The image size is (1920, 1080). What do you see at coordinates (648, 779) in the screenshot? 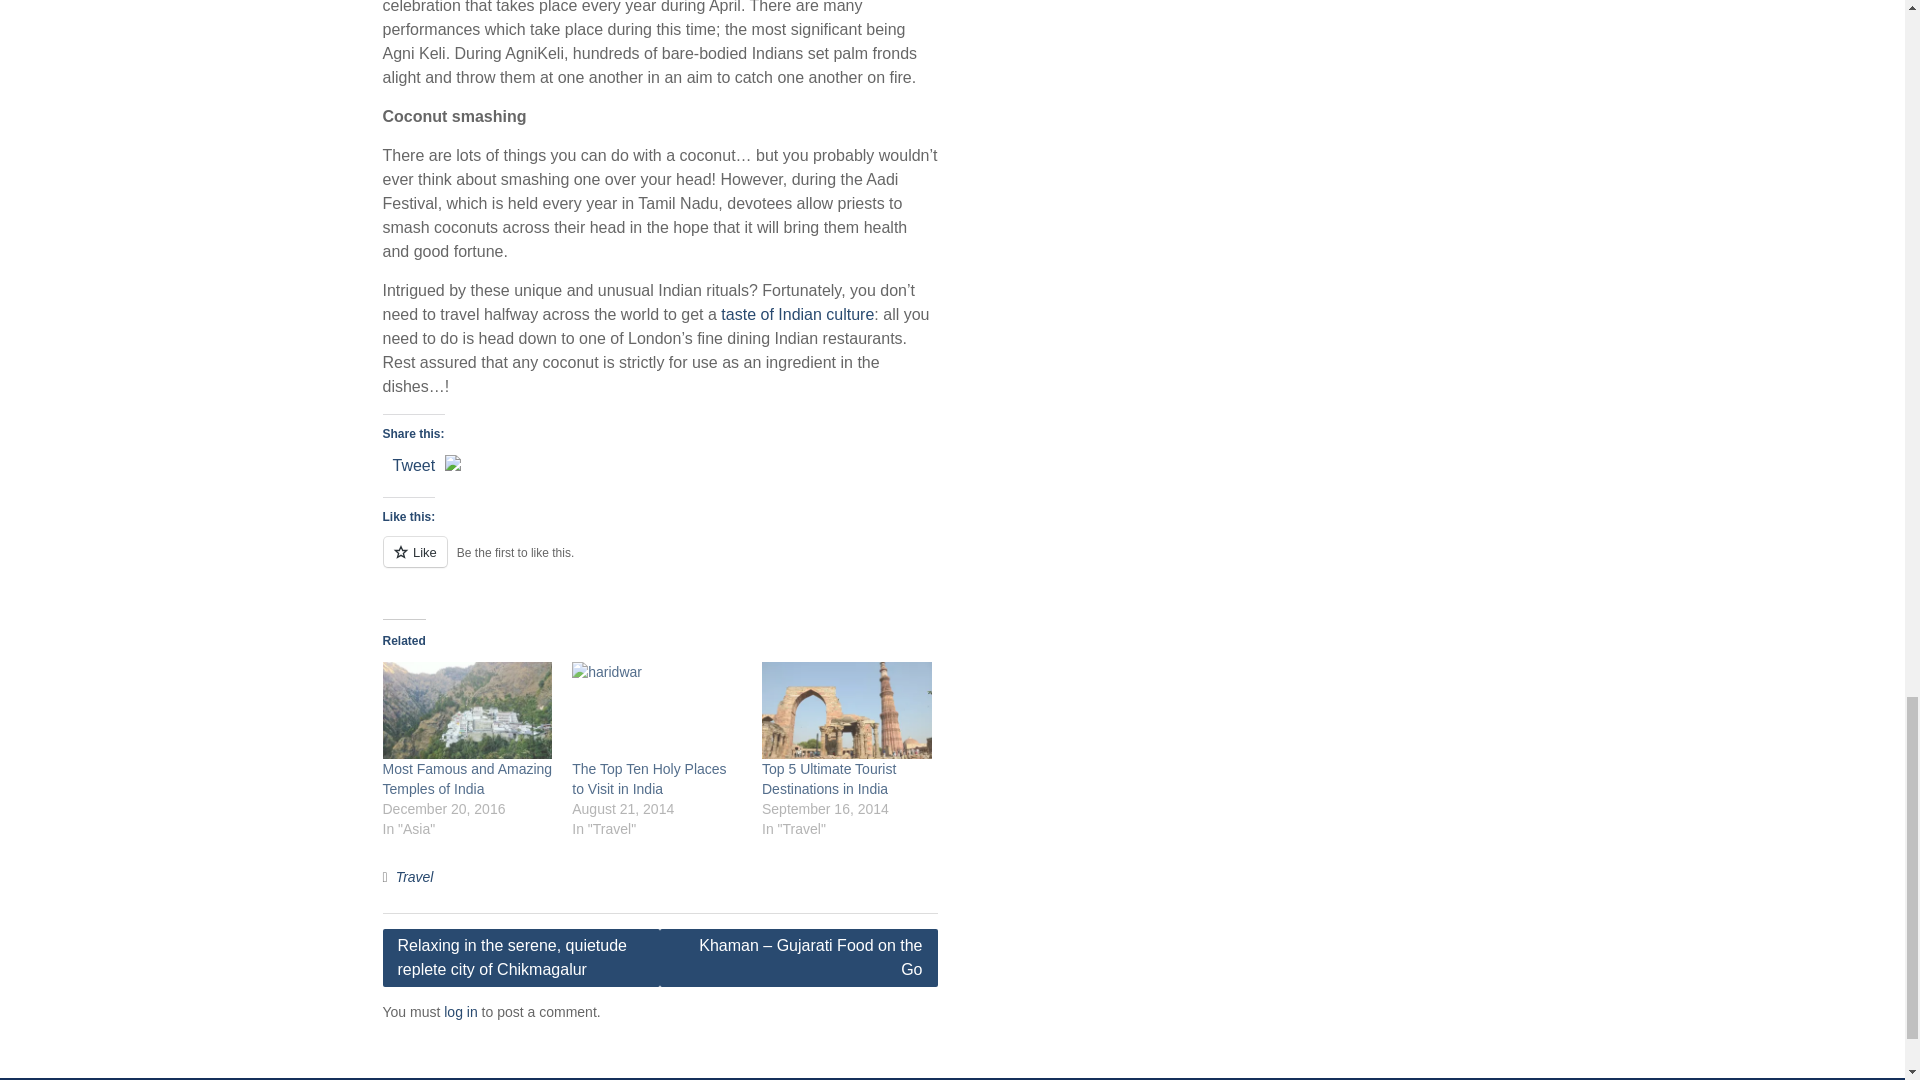
I see `The Top Ten Holy Places to Visit in India` at bounding box center [648, 779].